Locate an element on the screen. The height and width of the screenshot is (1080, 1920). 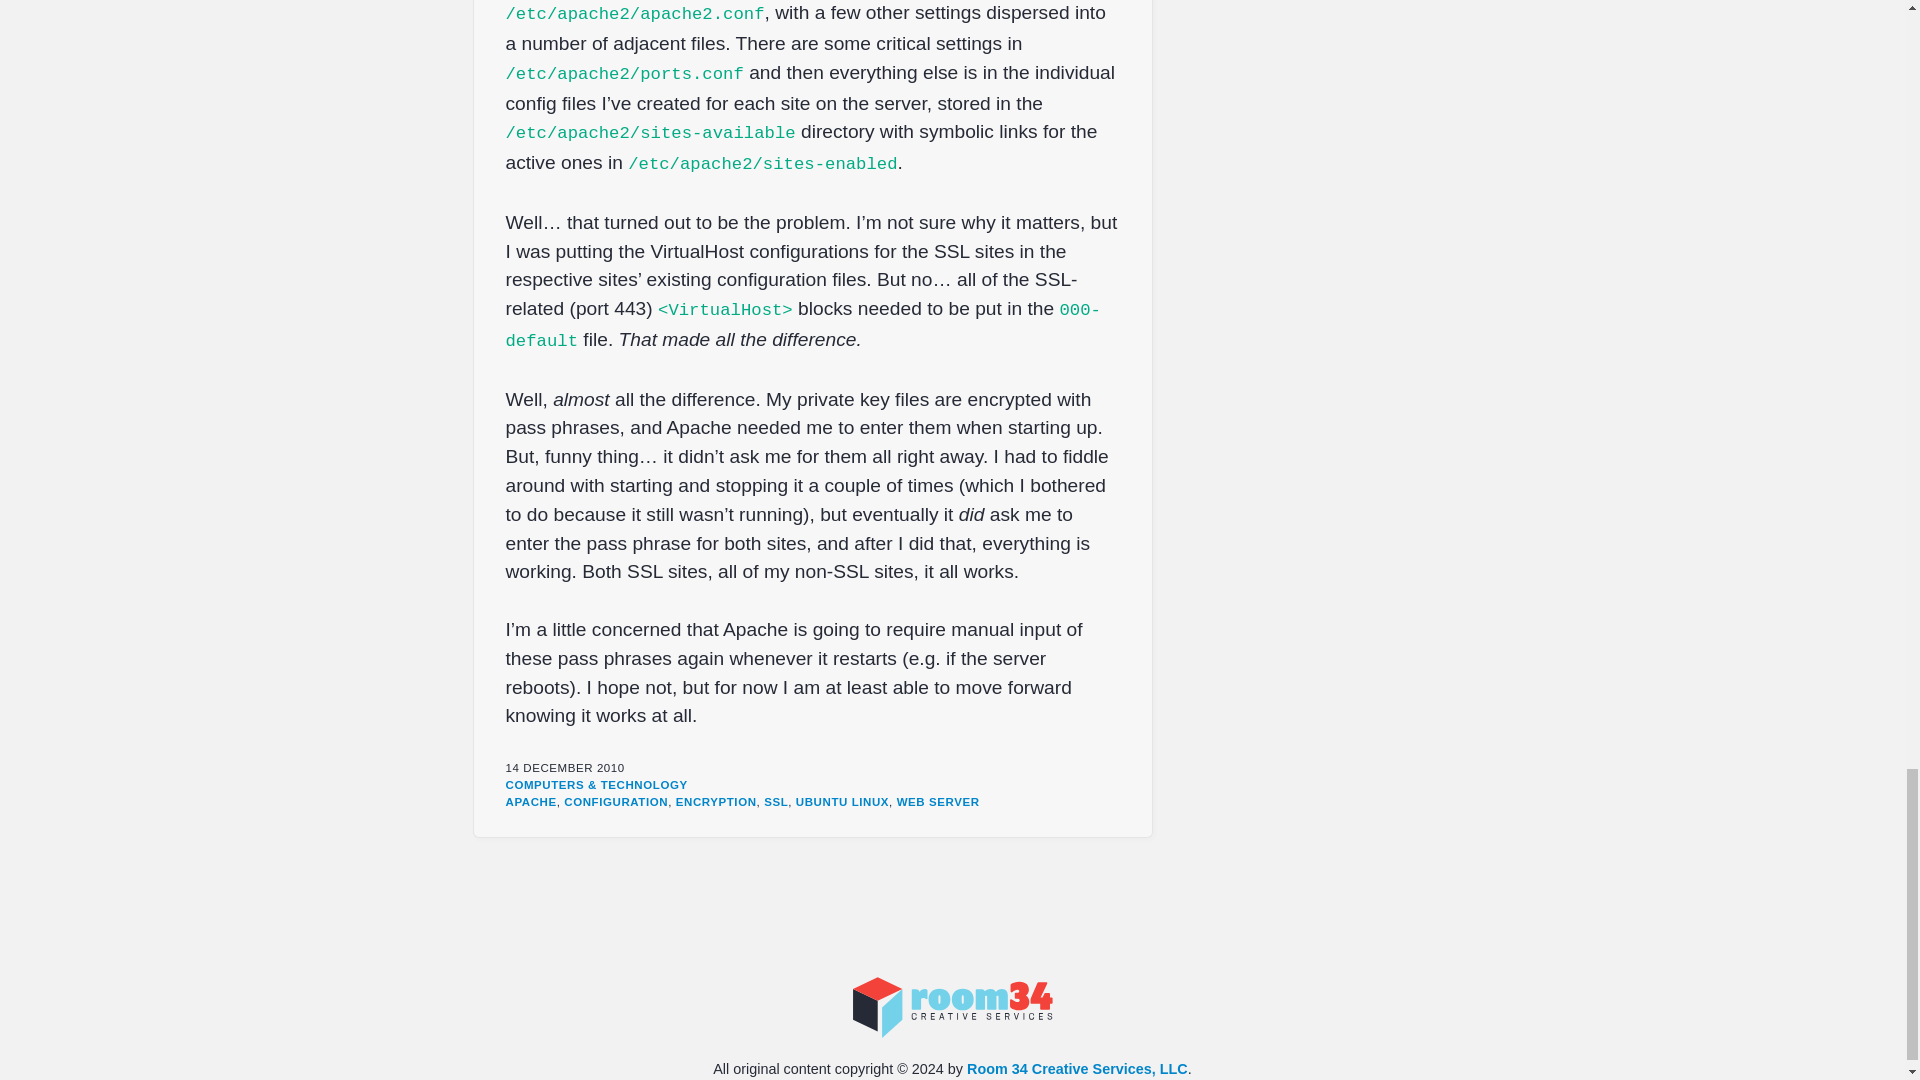
WEB SERVER is located at coordinates (938, 801).